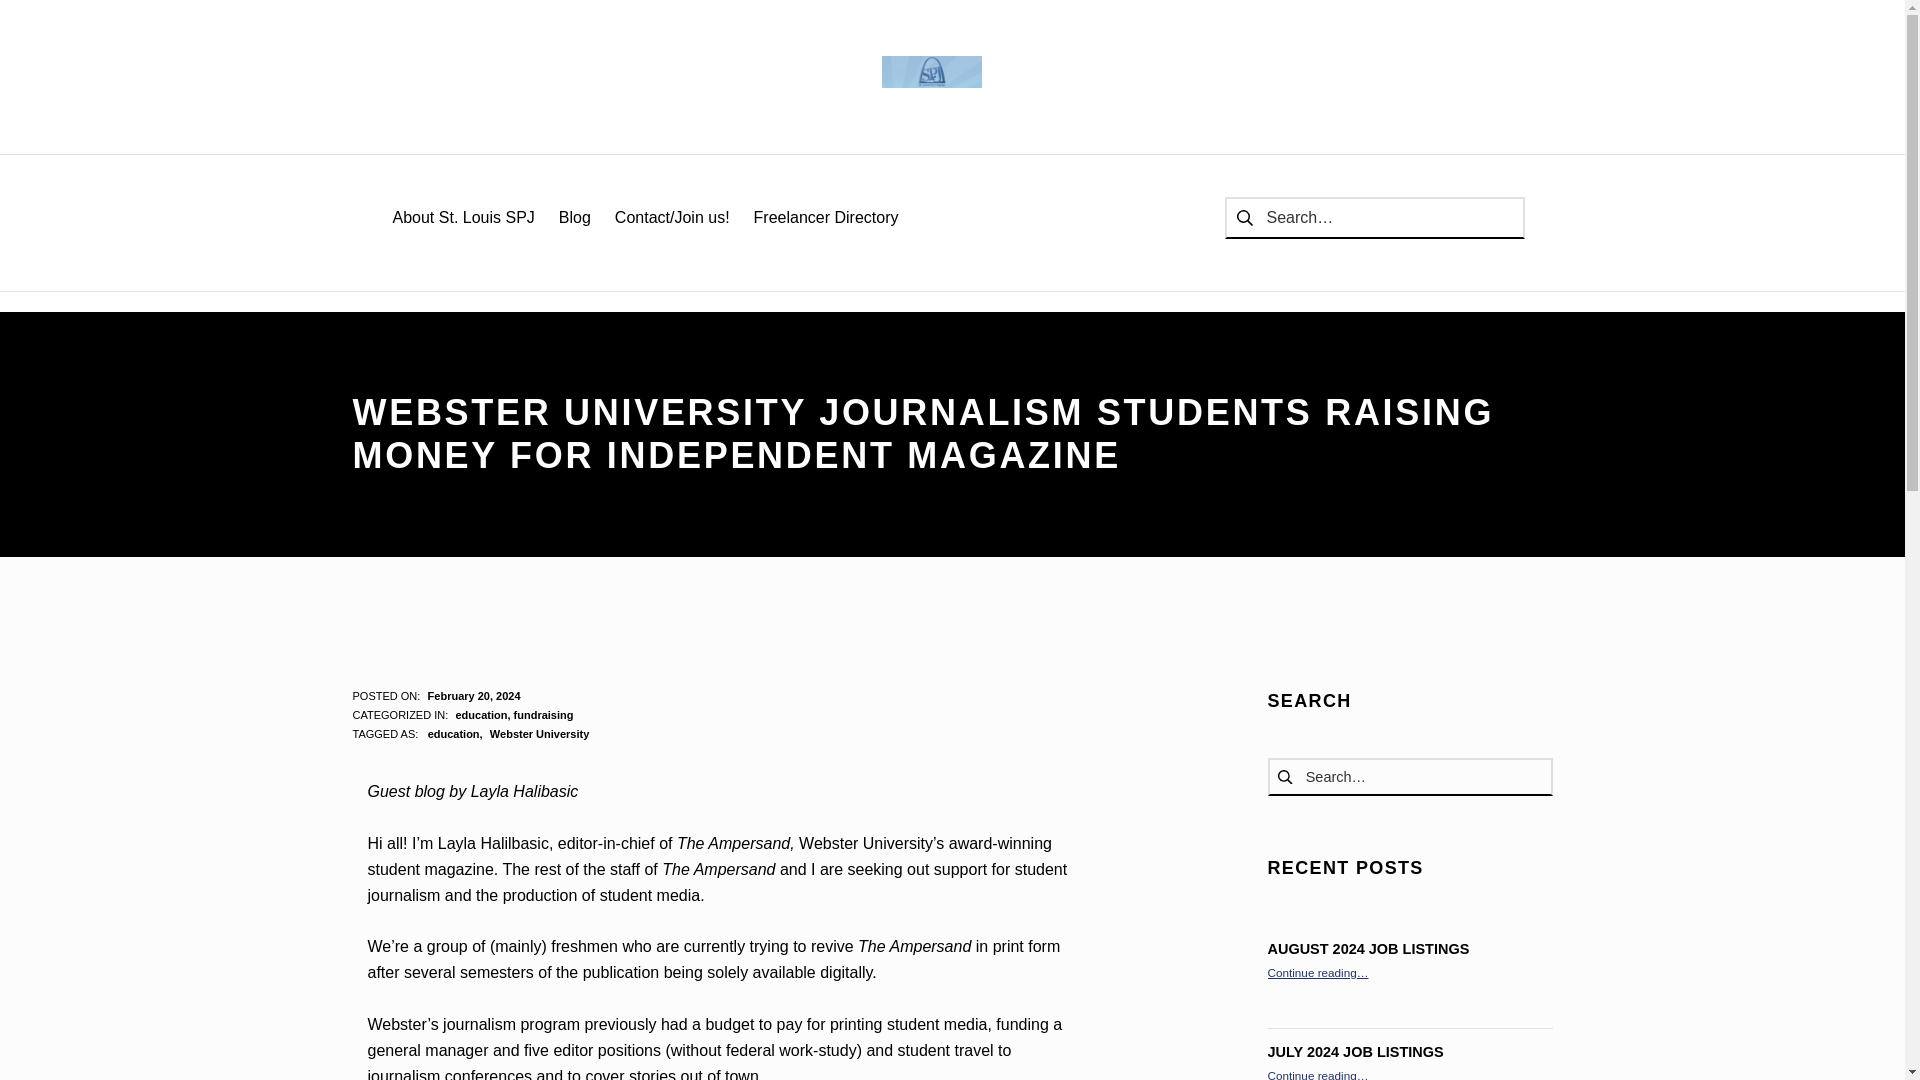  What do you see at coordinates (21, 18) in the screenshot?
I see `Search` at bounding box center [21, 18].